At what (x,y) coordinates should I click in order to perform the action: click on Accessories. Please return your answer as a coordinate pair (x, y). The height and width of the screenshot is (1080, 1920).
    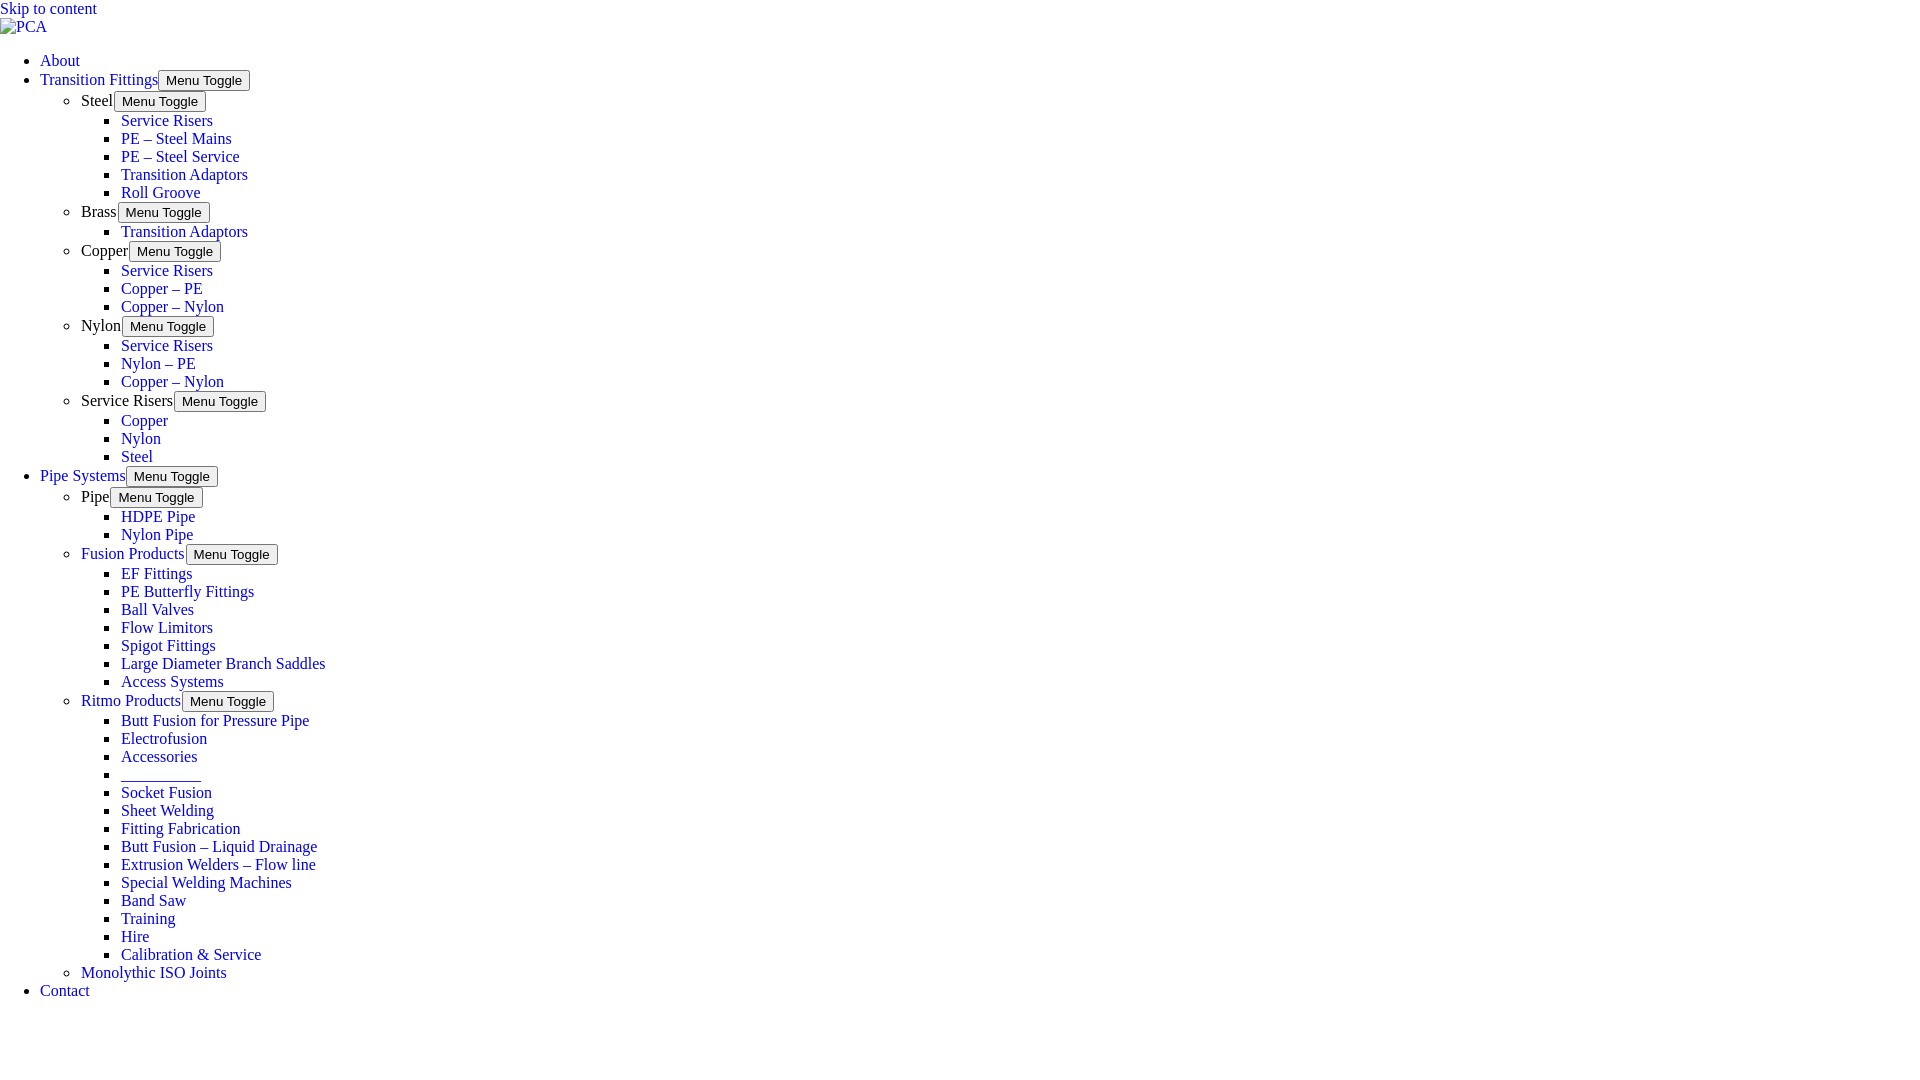
    Looking at the image, I should click on (159, 756).